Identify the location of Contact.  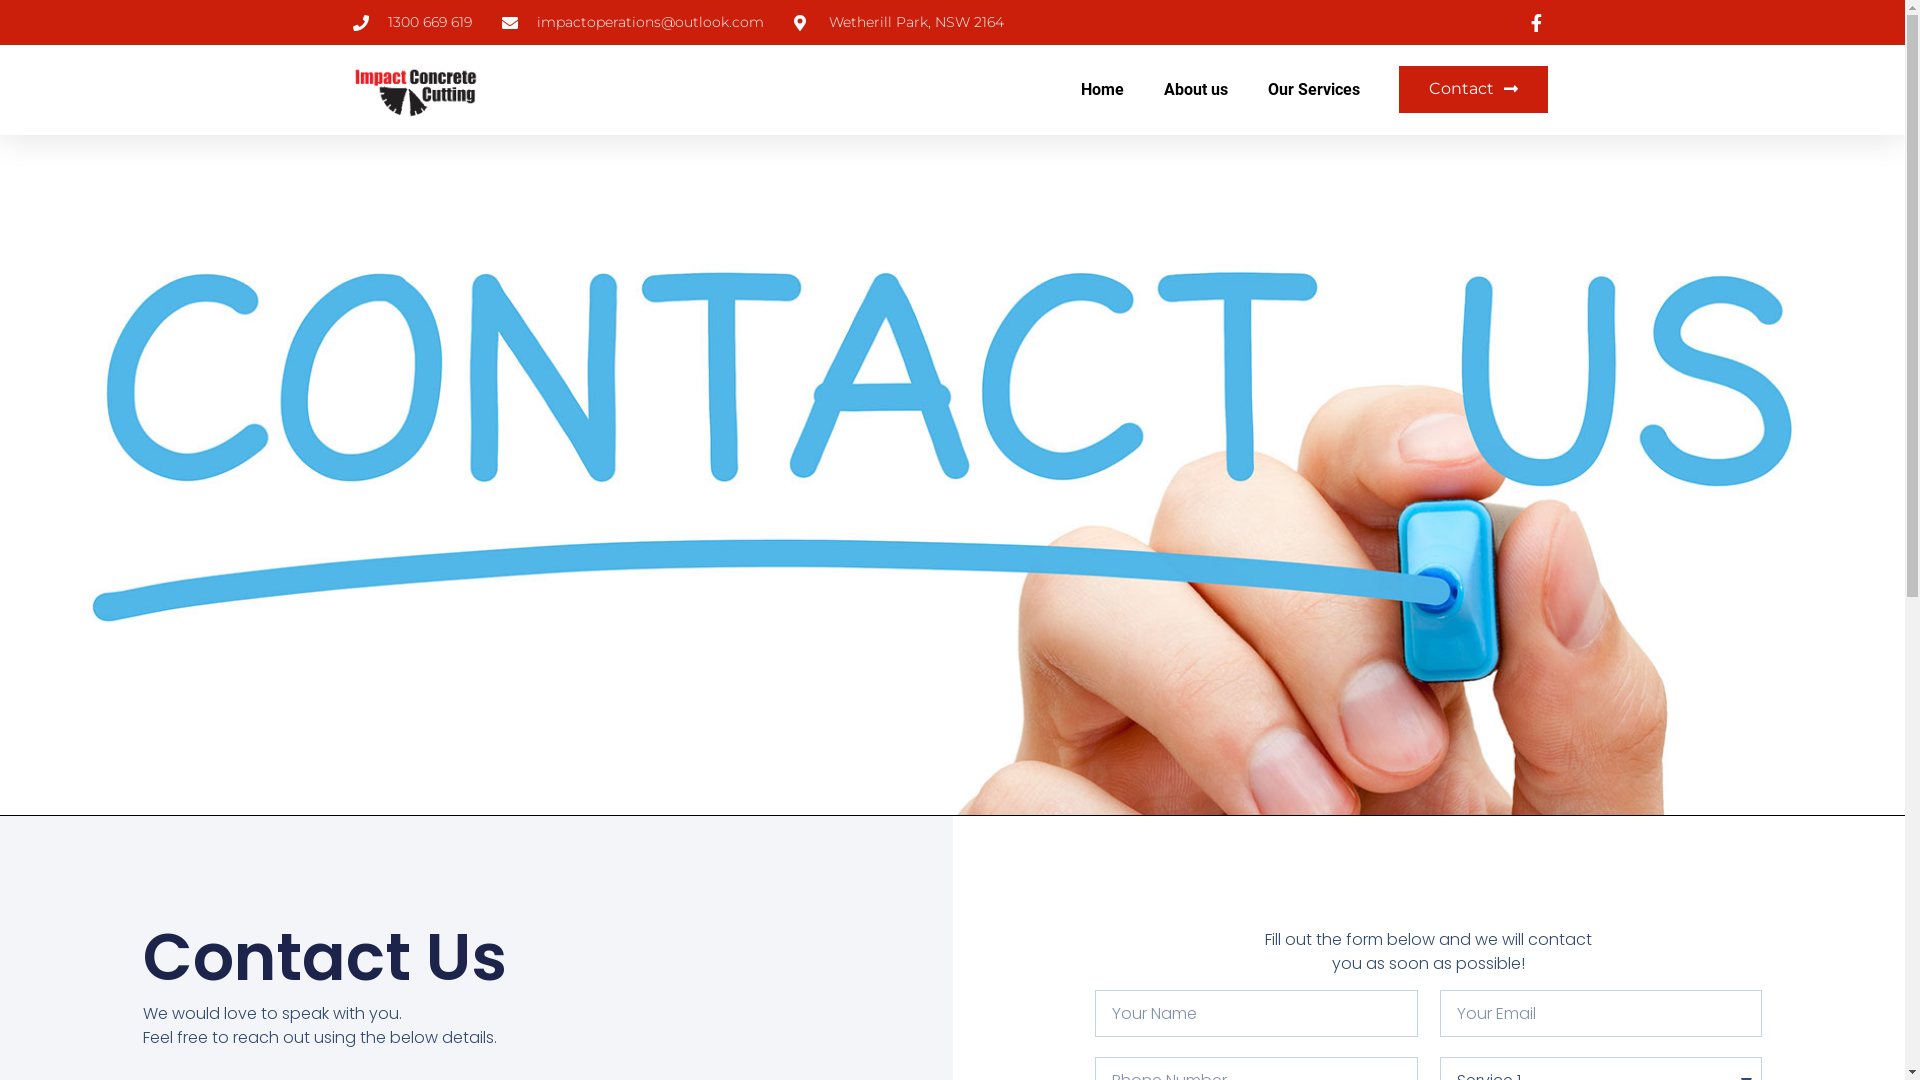
(1474, 90).